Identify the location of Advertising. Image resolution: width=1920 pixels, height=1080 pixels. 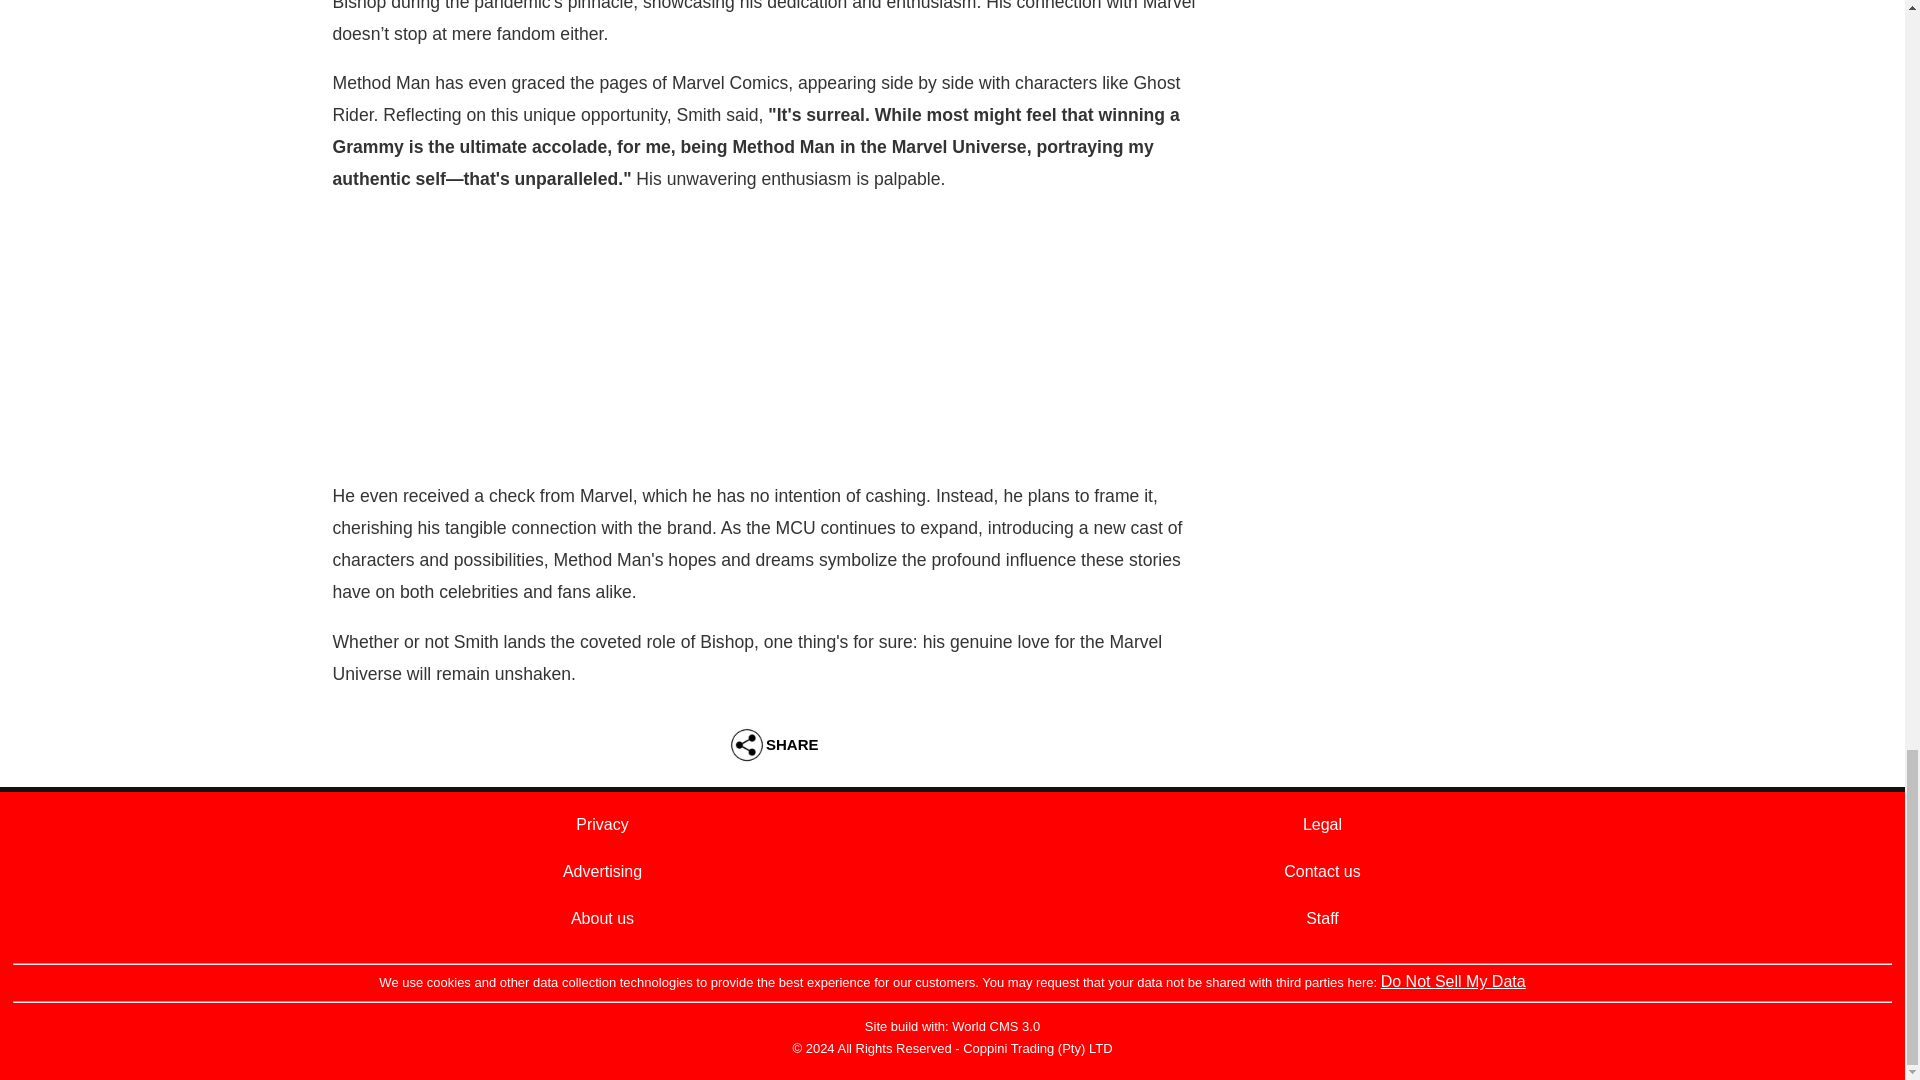
(602, 871).